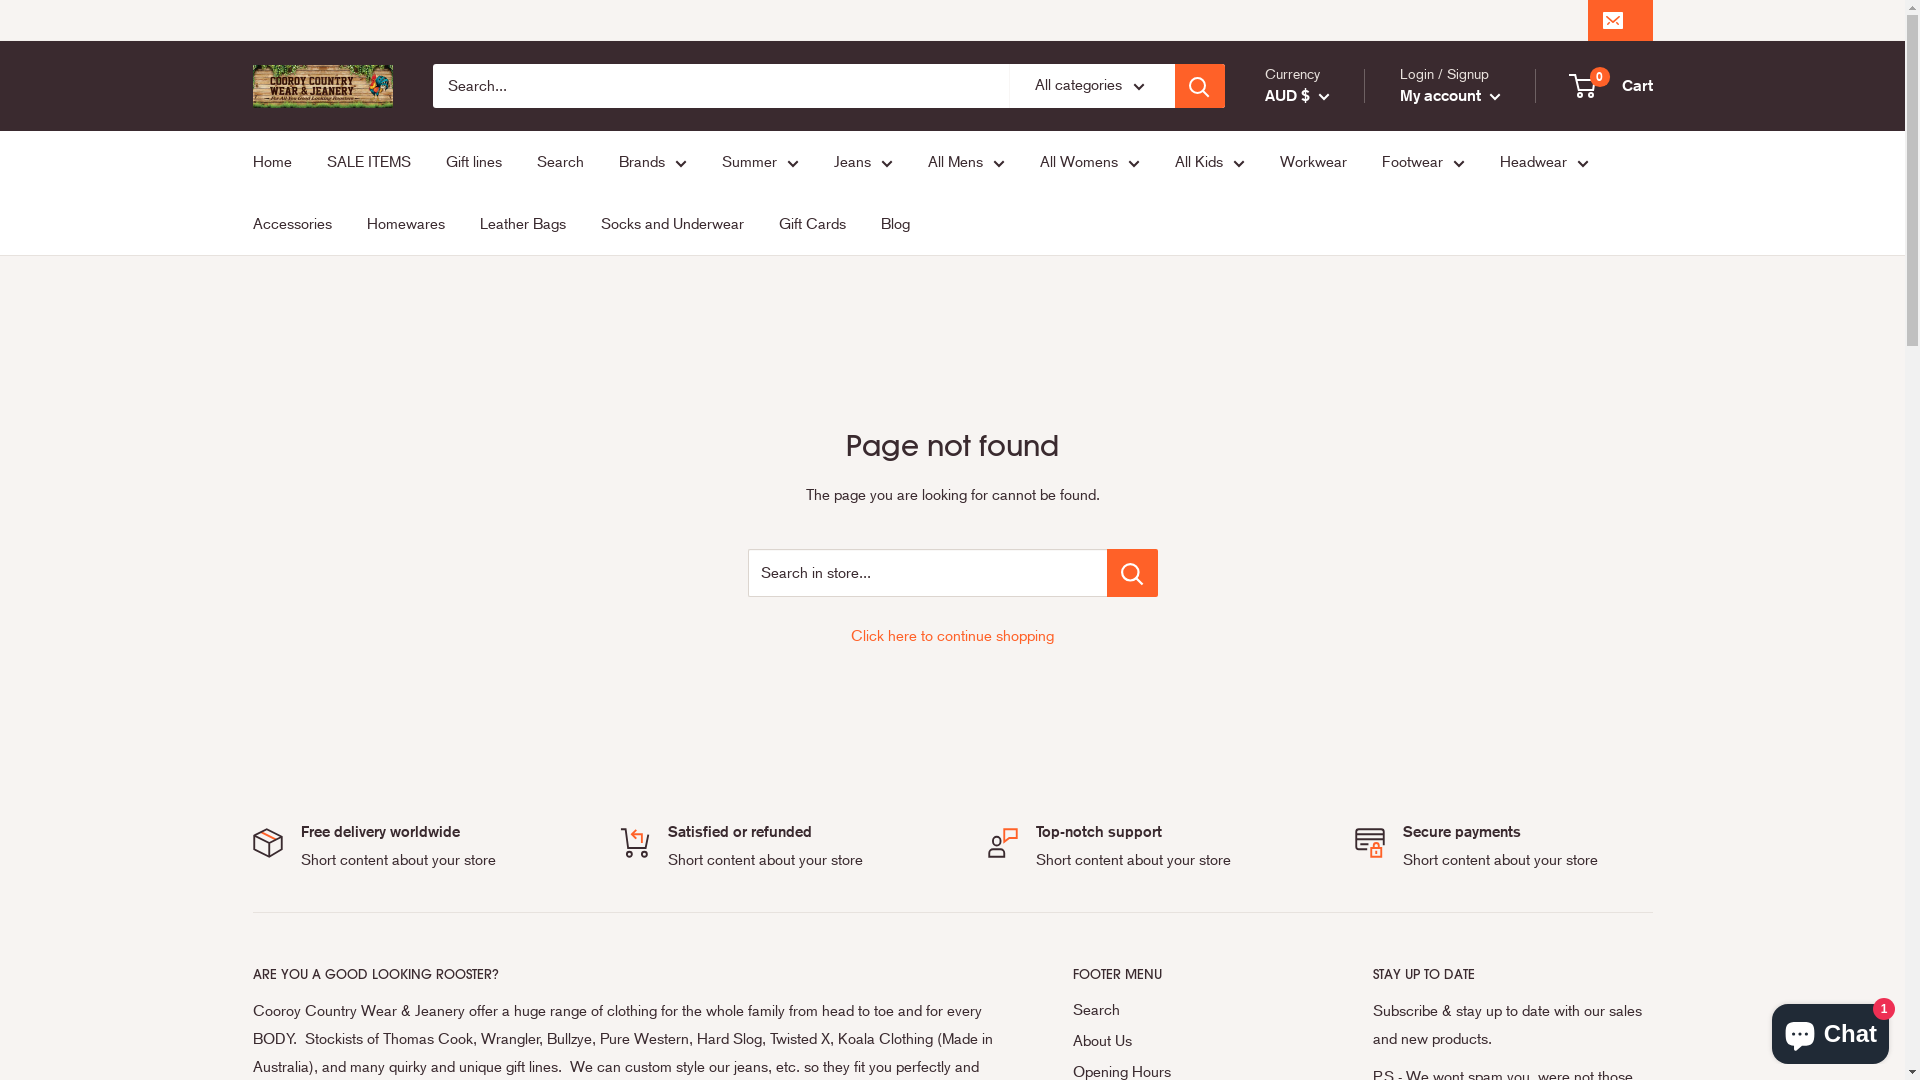  What do you see at coordinates (1327, 809) in the screenshot?
I see `BZD` at bounding box center [1327, 809].